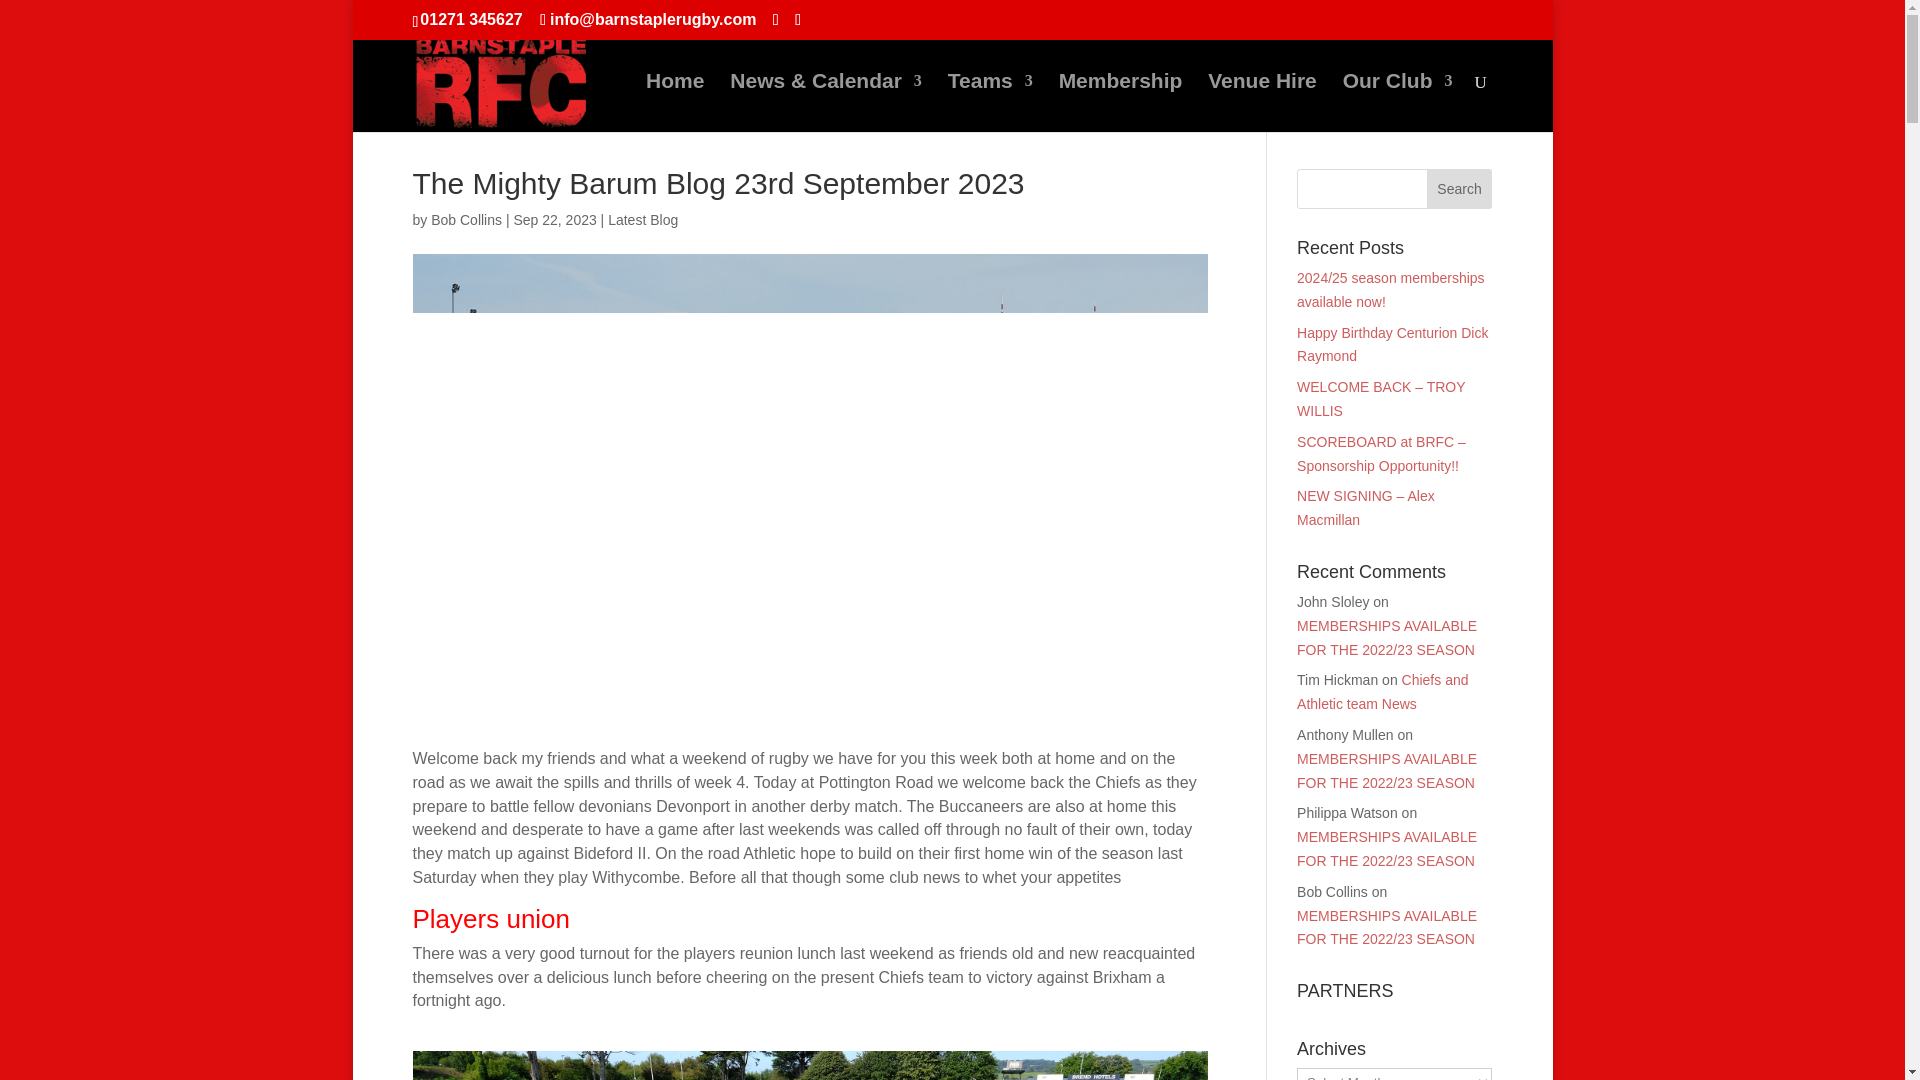  Describe the element at coordinates (810, 1065) in the screenshot. I see `DSCF7594` at that location.